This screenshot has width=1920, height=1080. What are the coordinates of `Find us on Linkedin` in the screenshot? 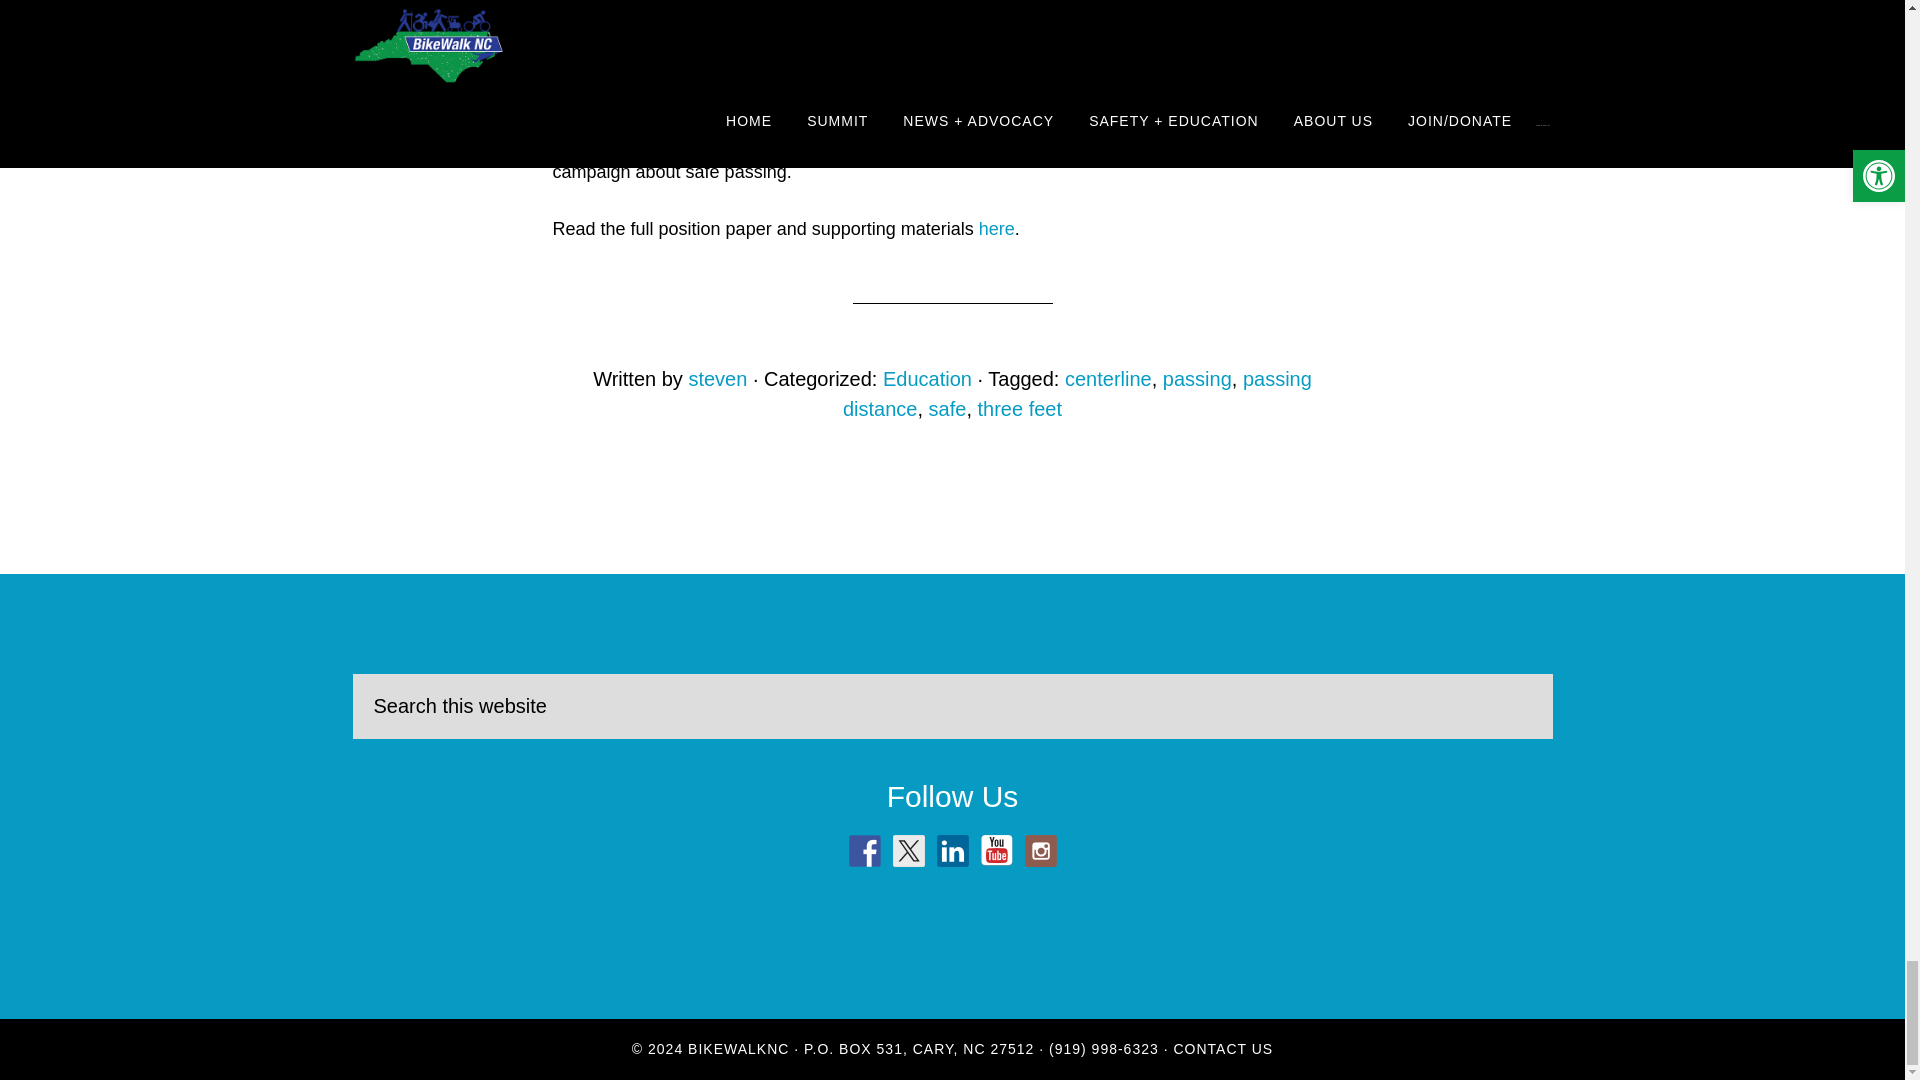 It's located at (952, 850).